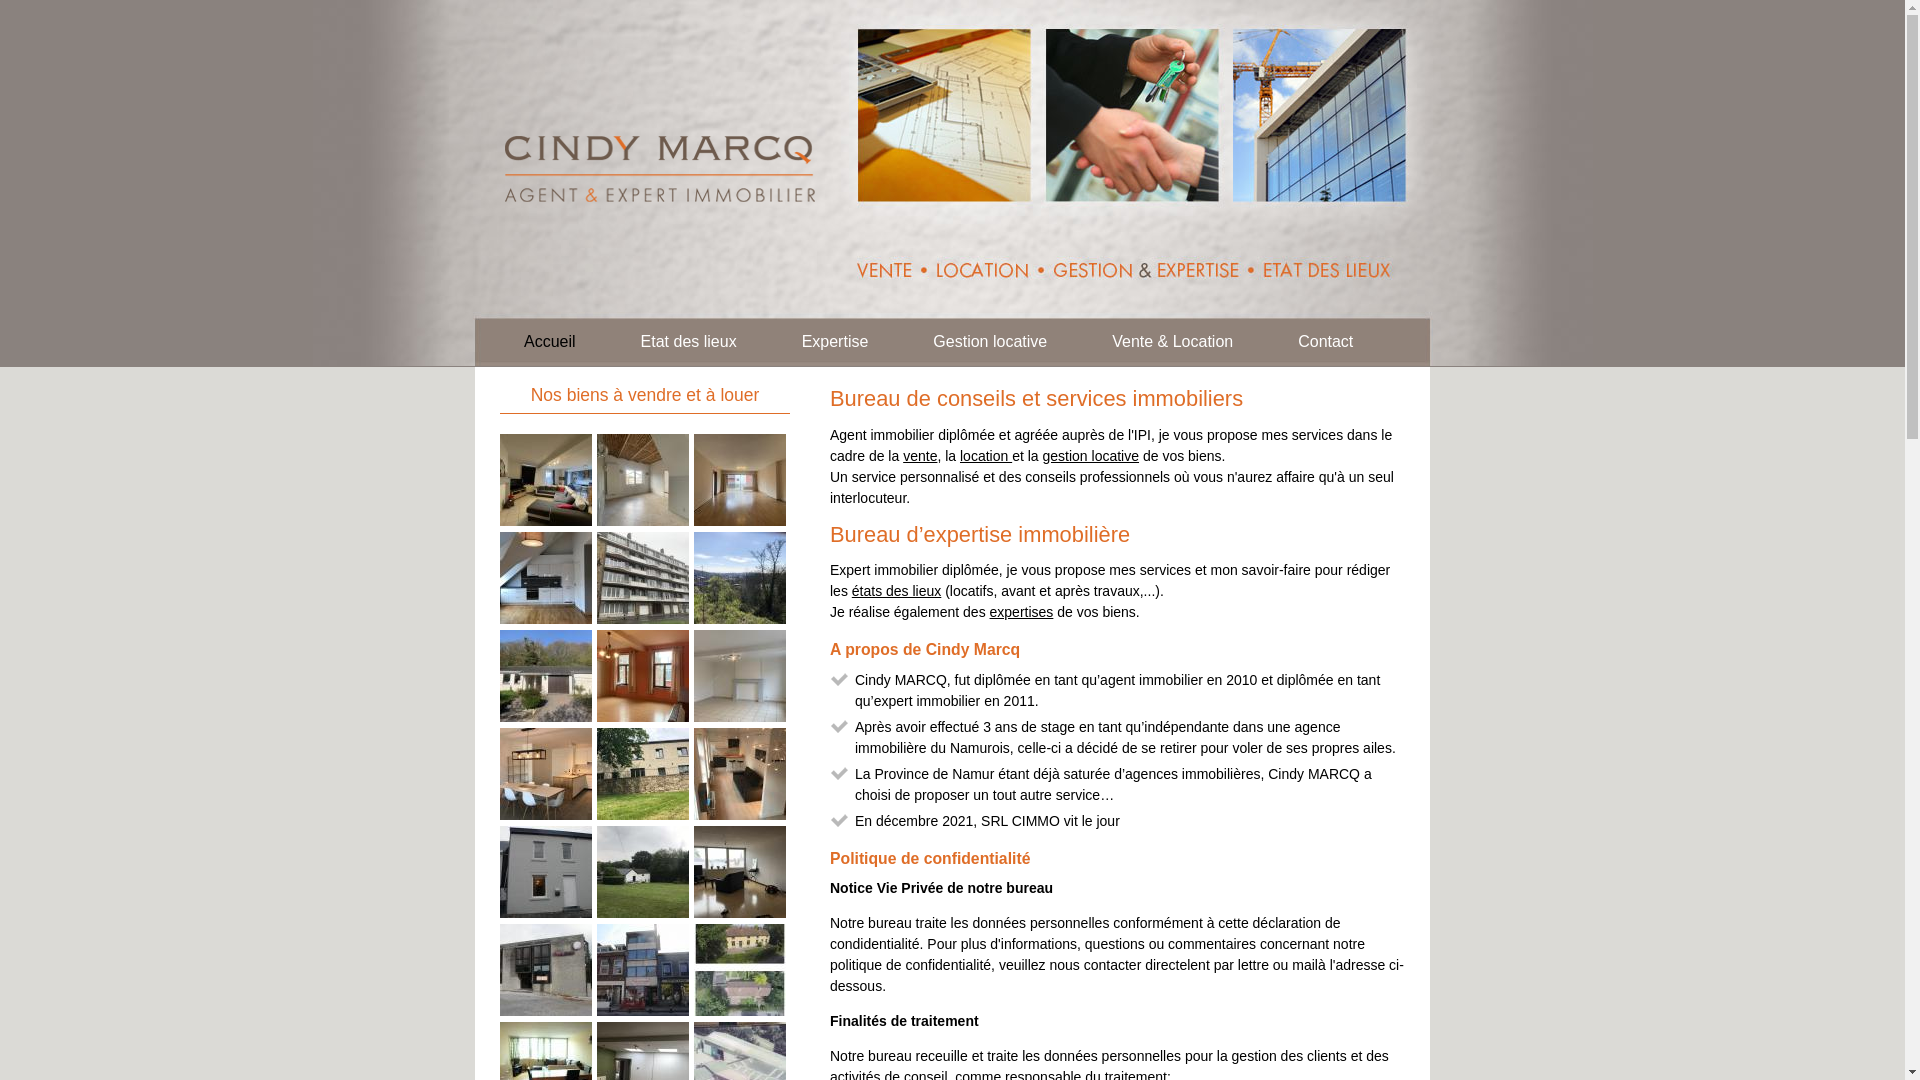 This screenshot has height=1080, width=1920. What do you see at coordinates (920, 456) in the screenshot?
I see `vente` at bounding box center [920, 456].